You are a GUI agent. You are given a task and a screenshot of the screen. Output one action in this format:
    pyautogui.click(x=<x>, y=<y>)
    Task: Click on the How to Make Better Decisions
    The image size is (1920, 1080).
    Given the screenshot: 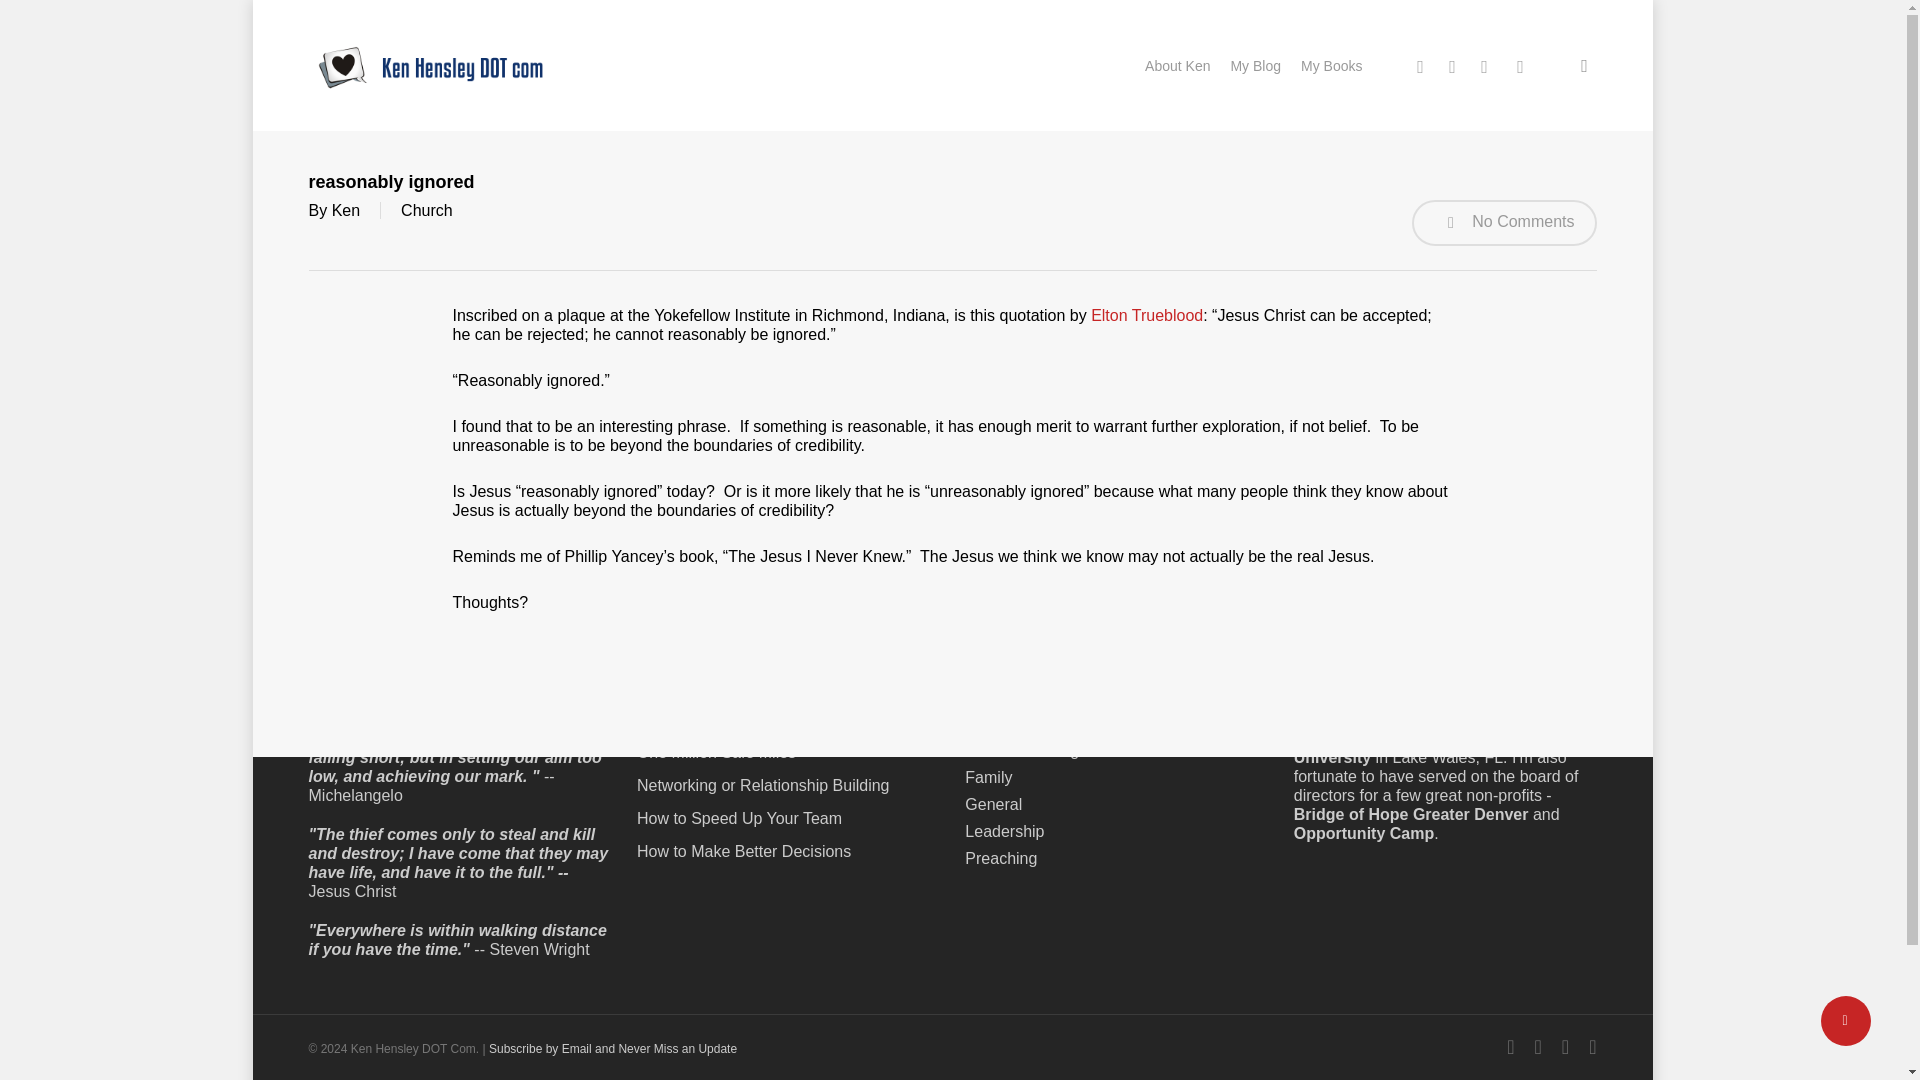 What is the action you would take?
    pyautogui.click(x=788, y=851)
    